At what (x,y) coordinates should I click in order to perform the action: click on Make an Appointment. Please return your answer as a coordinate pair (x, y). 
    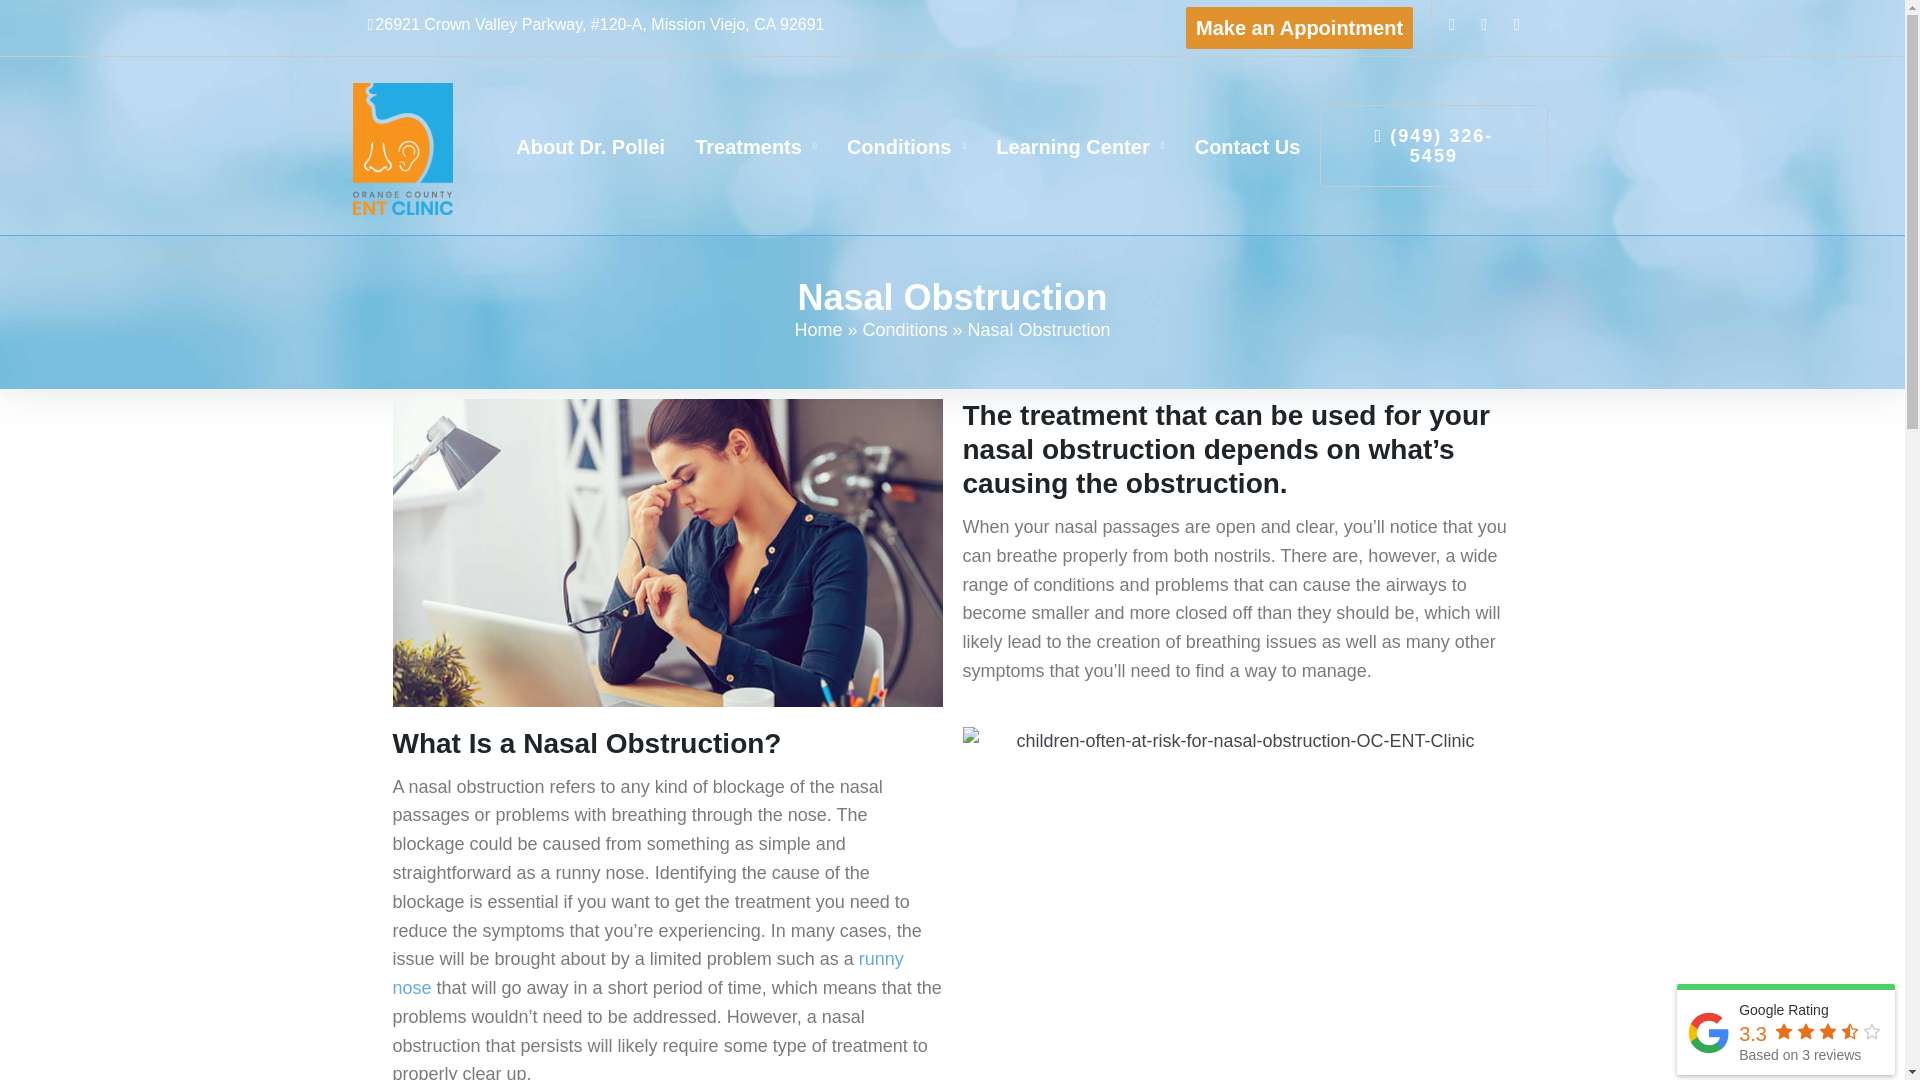
    Looking at the image, I should click on (1300, 27).